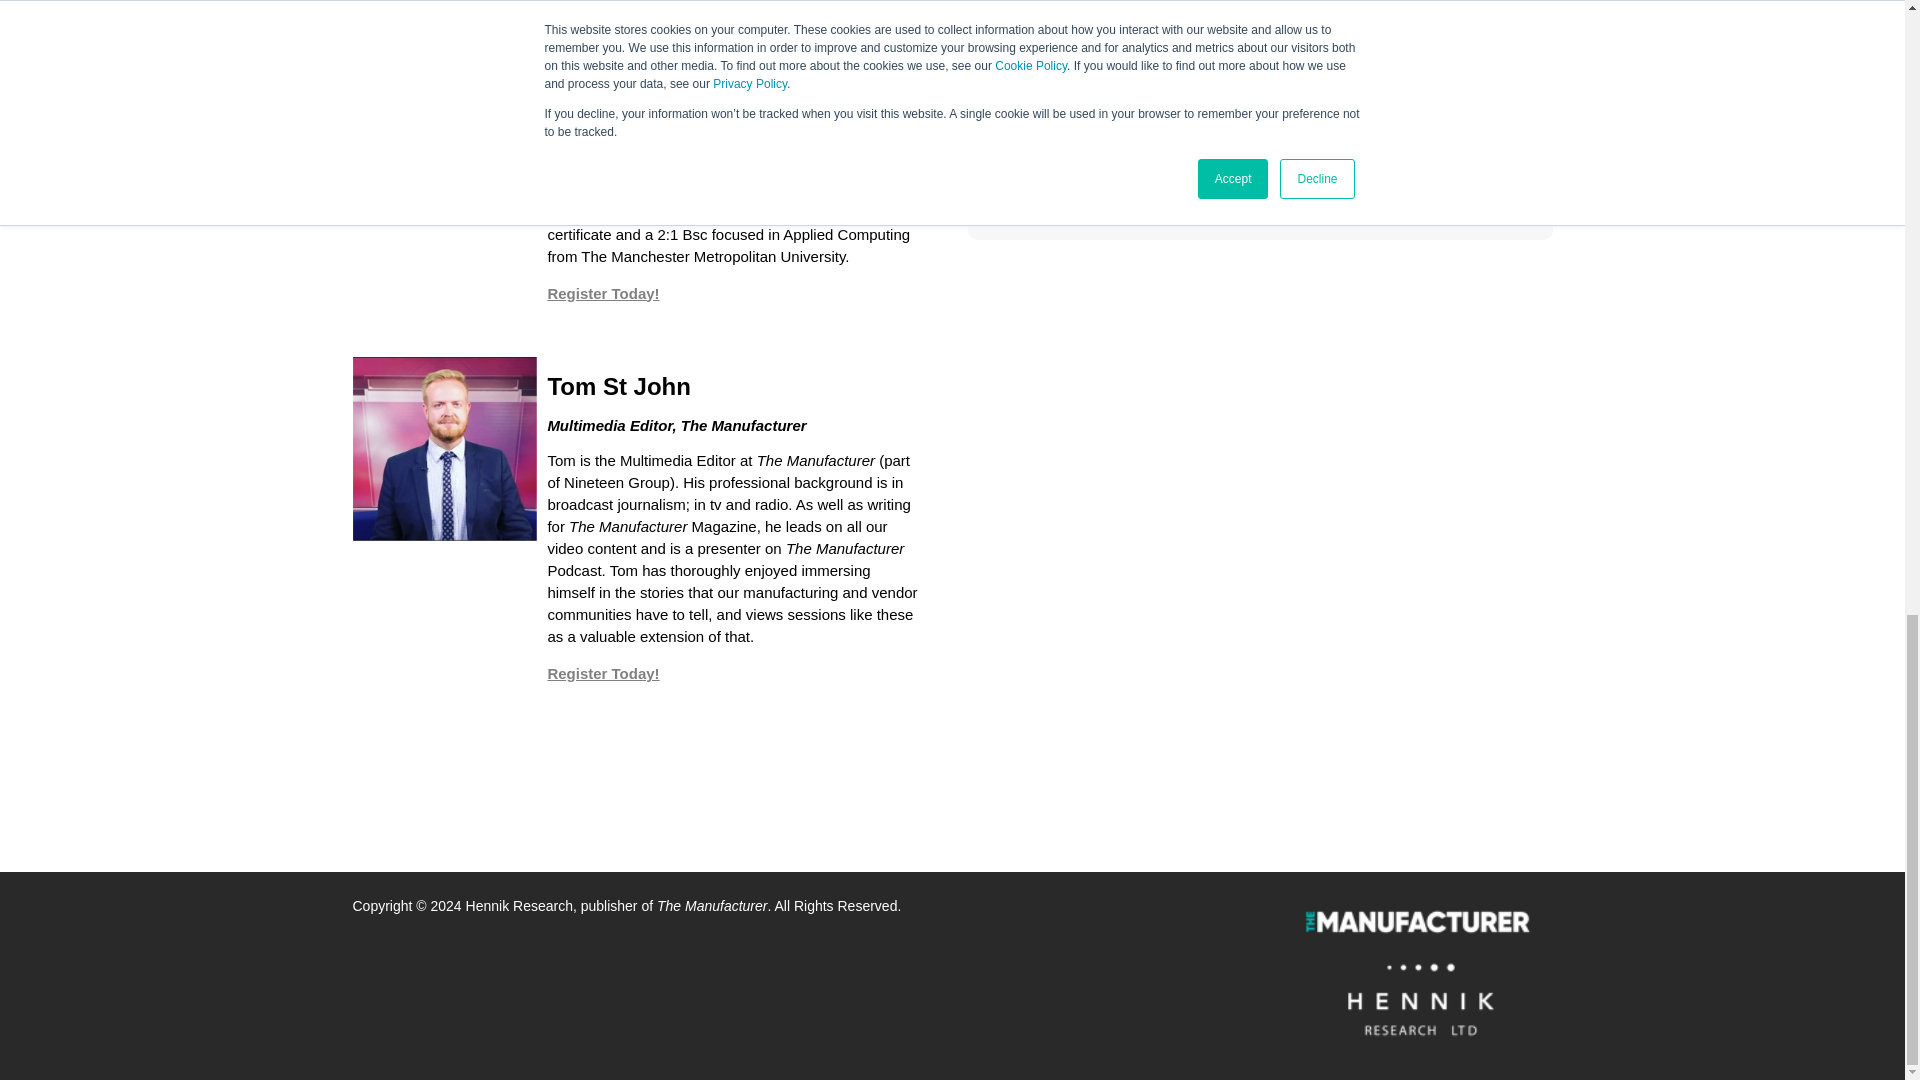 This screenshot has width=1920, height=1080. I want to click on Submit, so click(1260, 157).